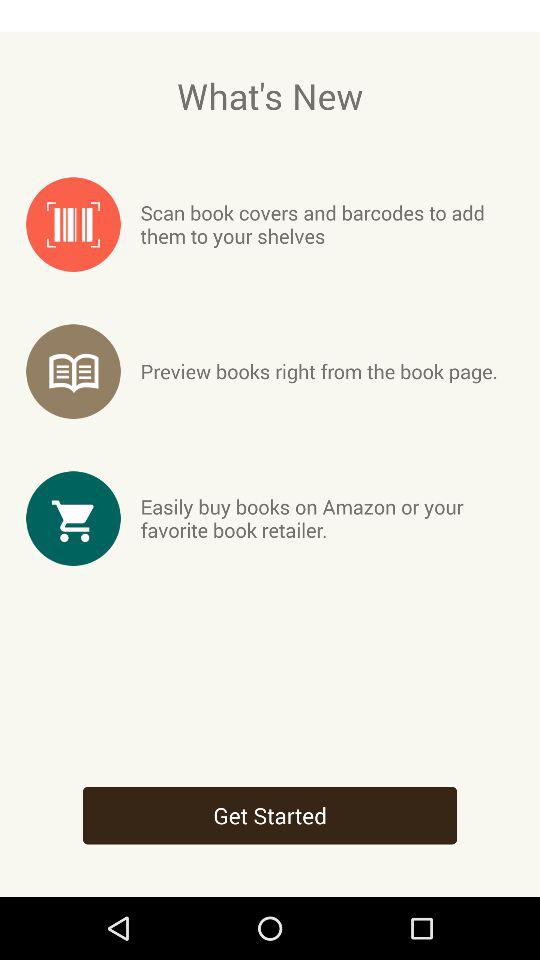 The image size is (540, 960). What do you see at coordinates (326, 224) in the screenshot?
I see `choose scan book covers icon` at bounding box center [326, 224].